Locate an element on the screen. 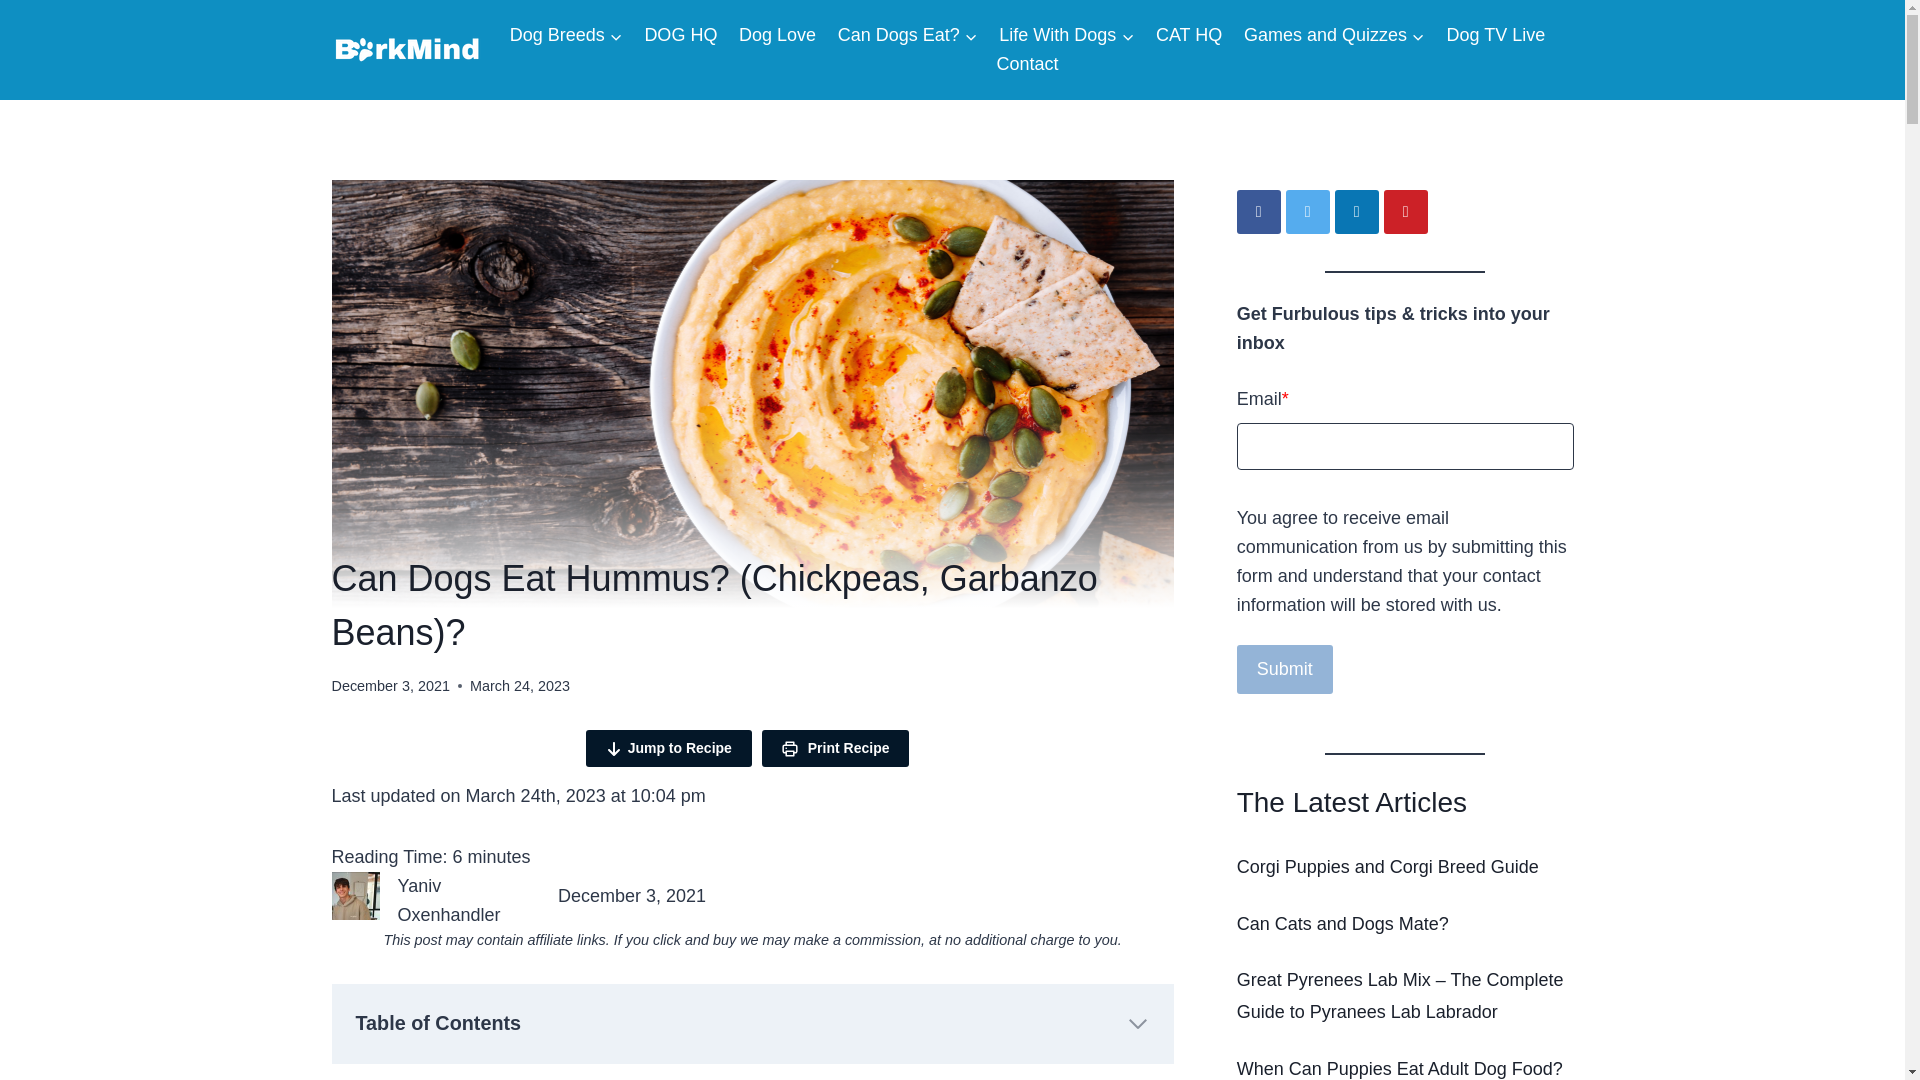 The width and height of the screenshot is (1920, 1080). Contact is located at coordinates (1028, 64).